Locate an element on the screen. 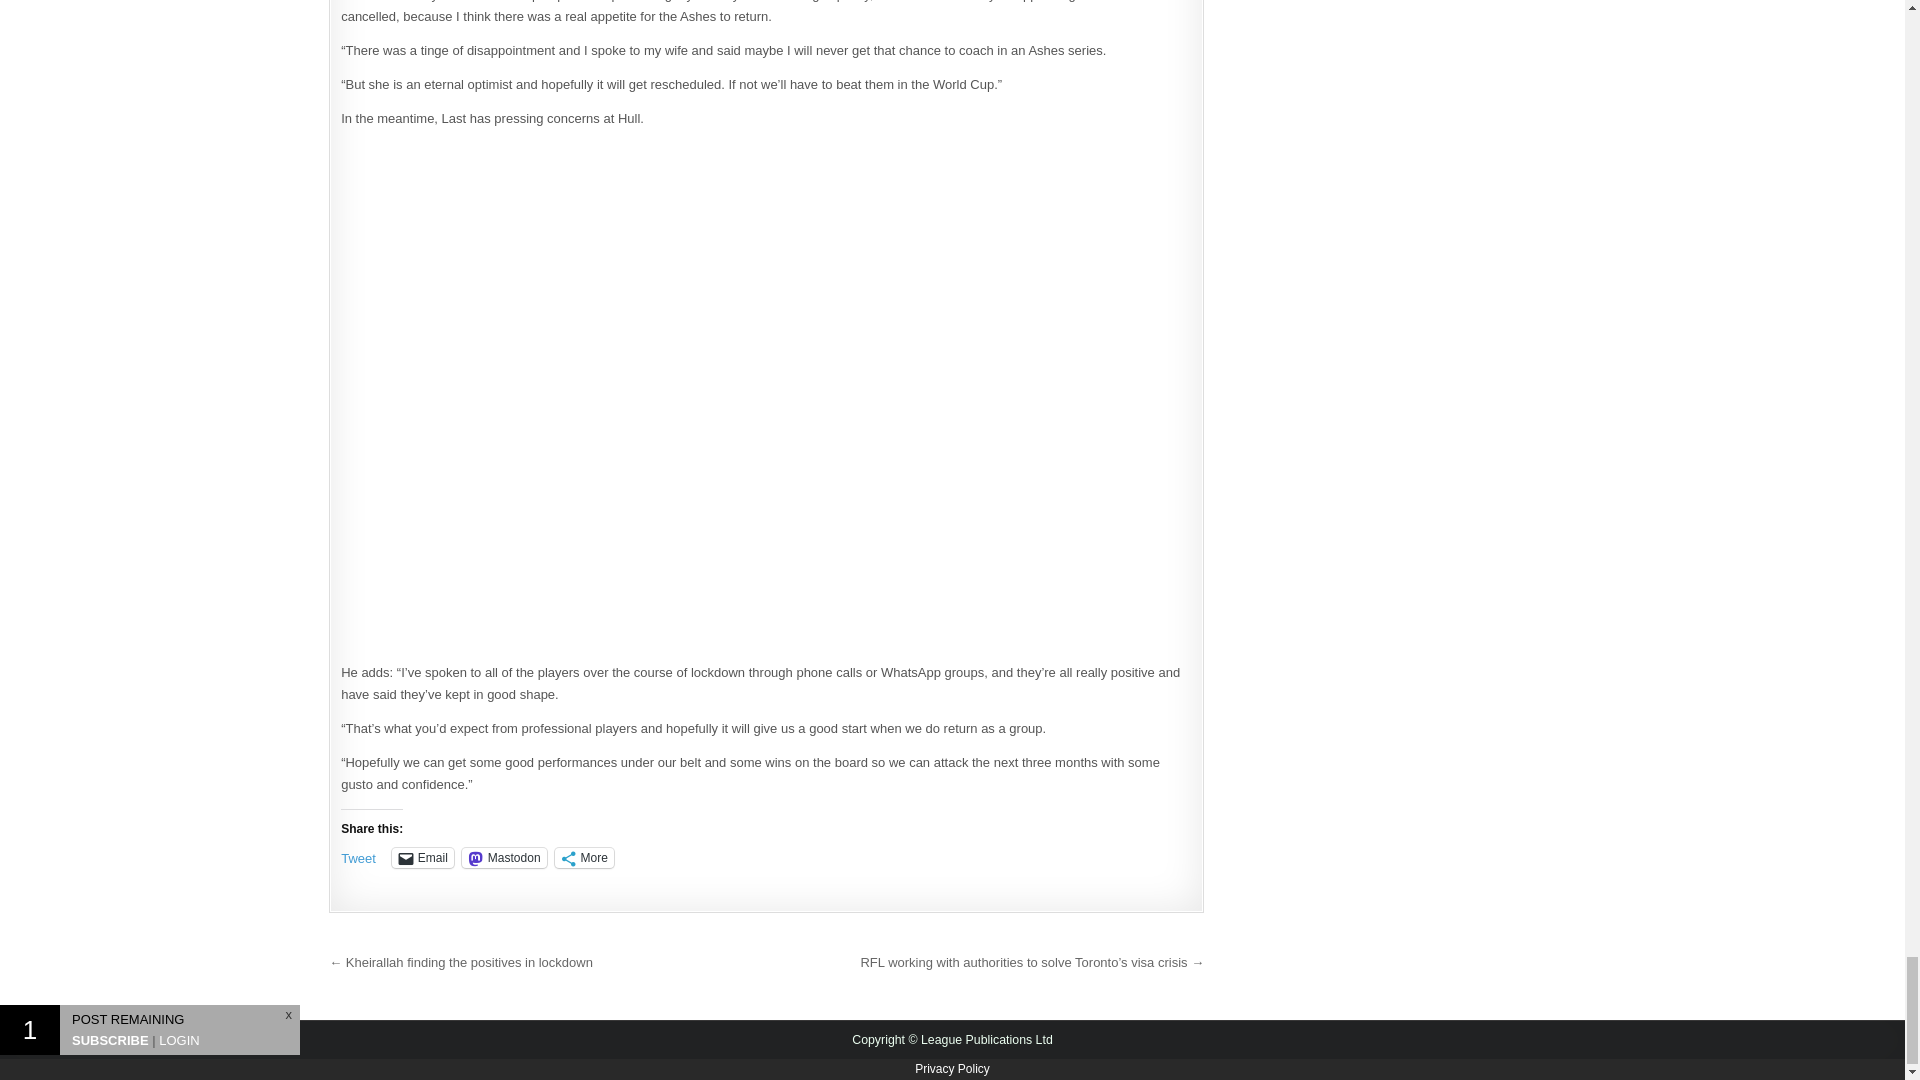  Click to email a link to a friend is located at coordinates (422, 858).